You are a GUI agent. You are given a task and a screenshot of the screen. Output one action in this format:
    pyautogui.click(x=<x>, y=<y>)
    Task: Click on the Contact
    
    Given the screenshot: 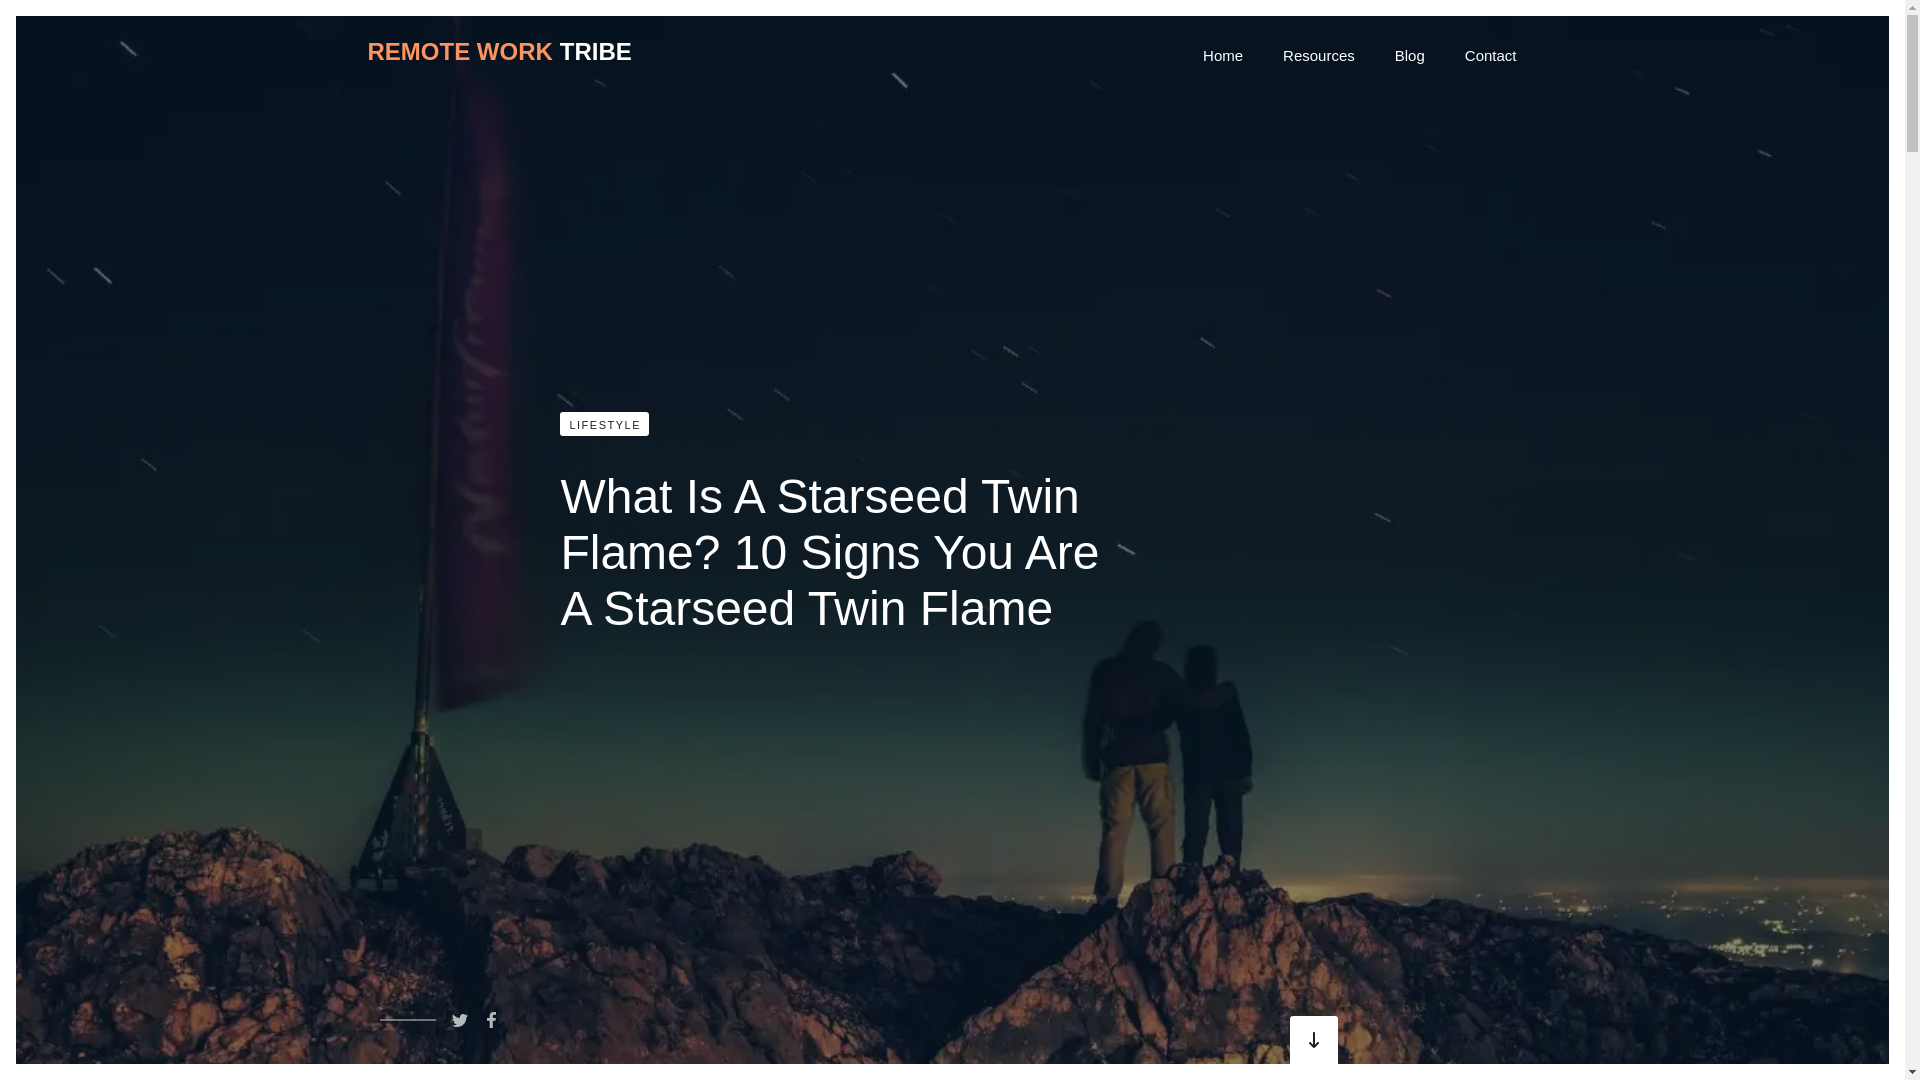 What is the action you would take?
    pyautogui.click(x=1491, y=55)
    